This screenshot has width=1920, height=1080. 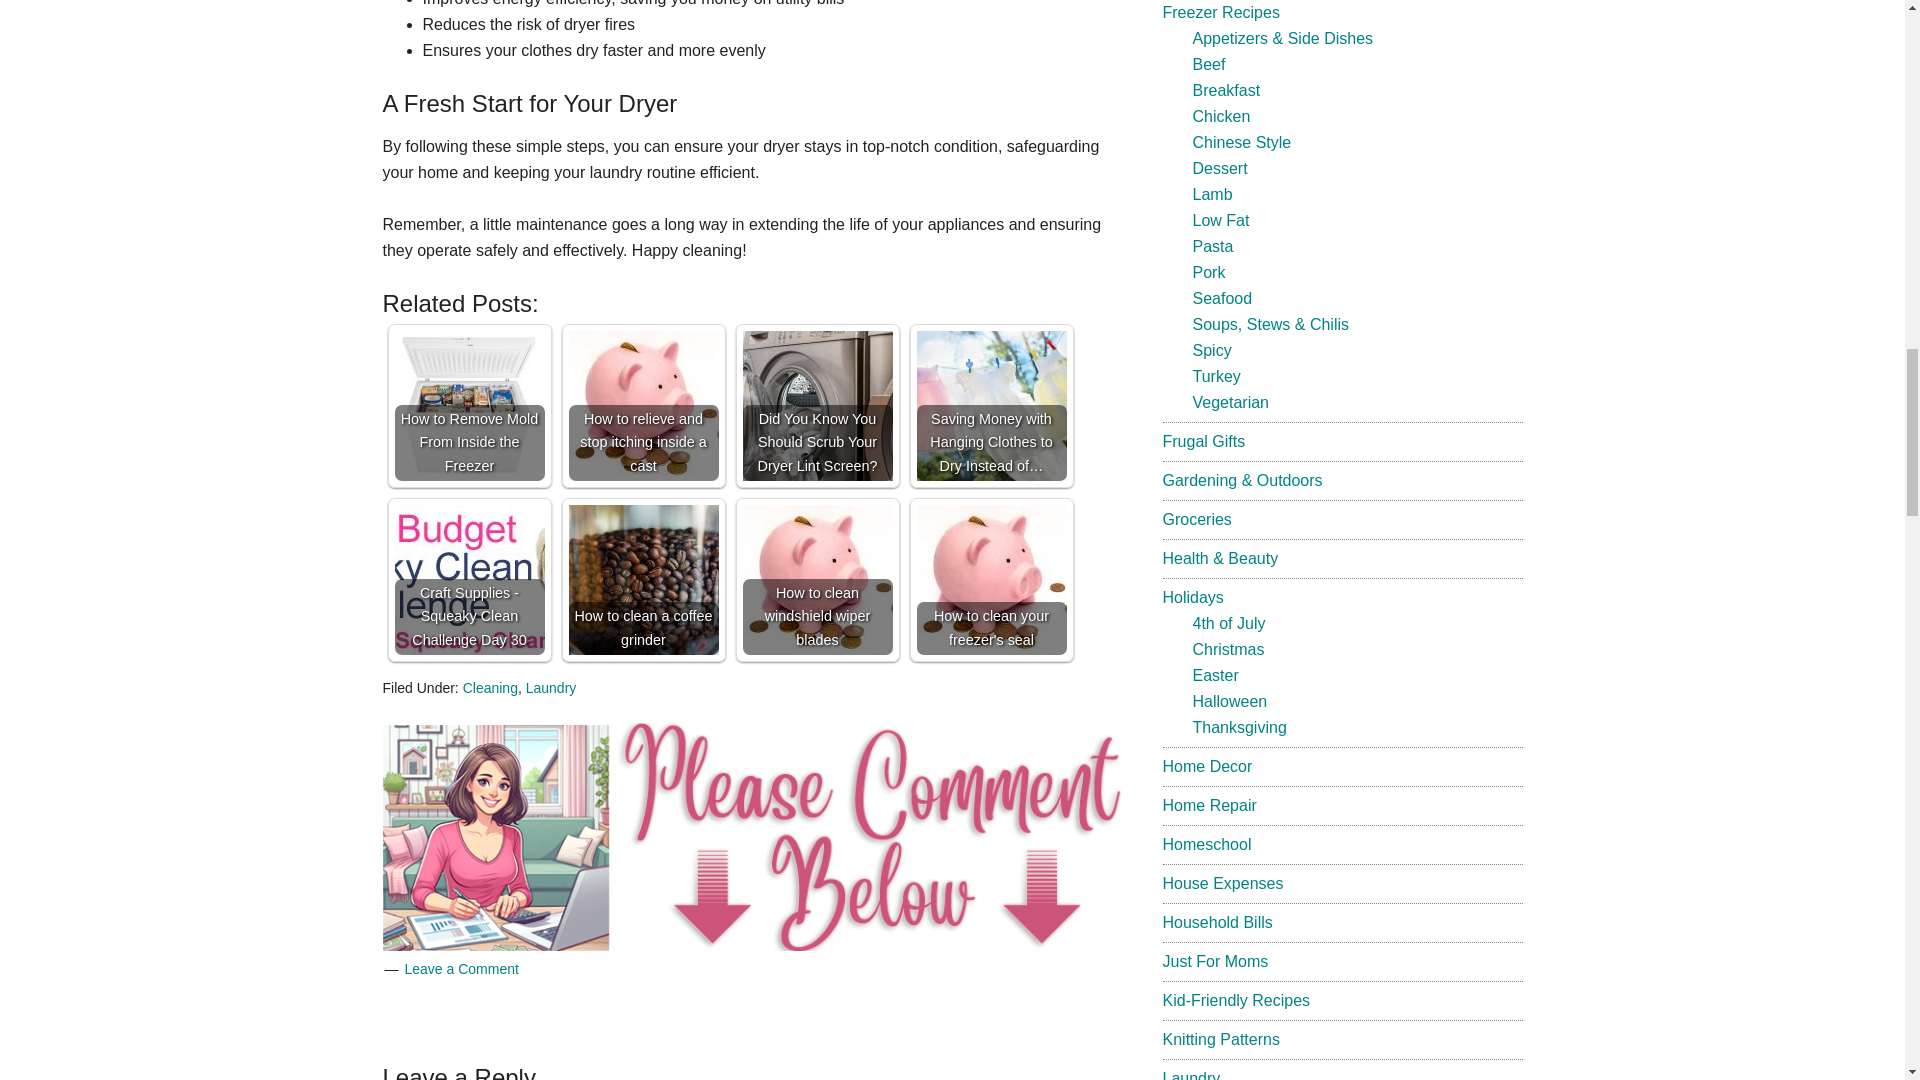 I want to click on How to clean your freezer's seal, so click(x=990, y=580).